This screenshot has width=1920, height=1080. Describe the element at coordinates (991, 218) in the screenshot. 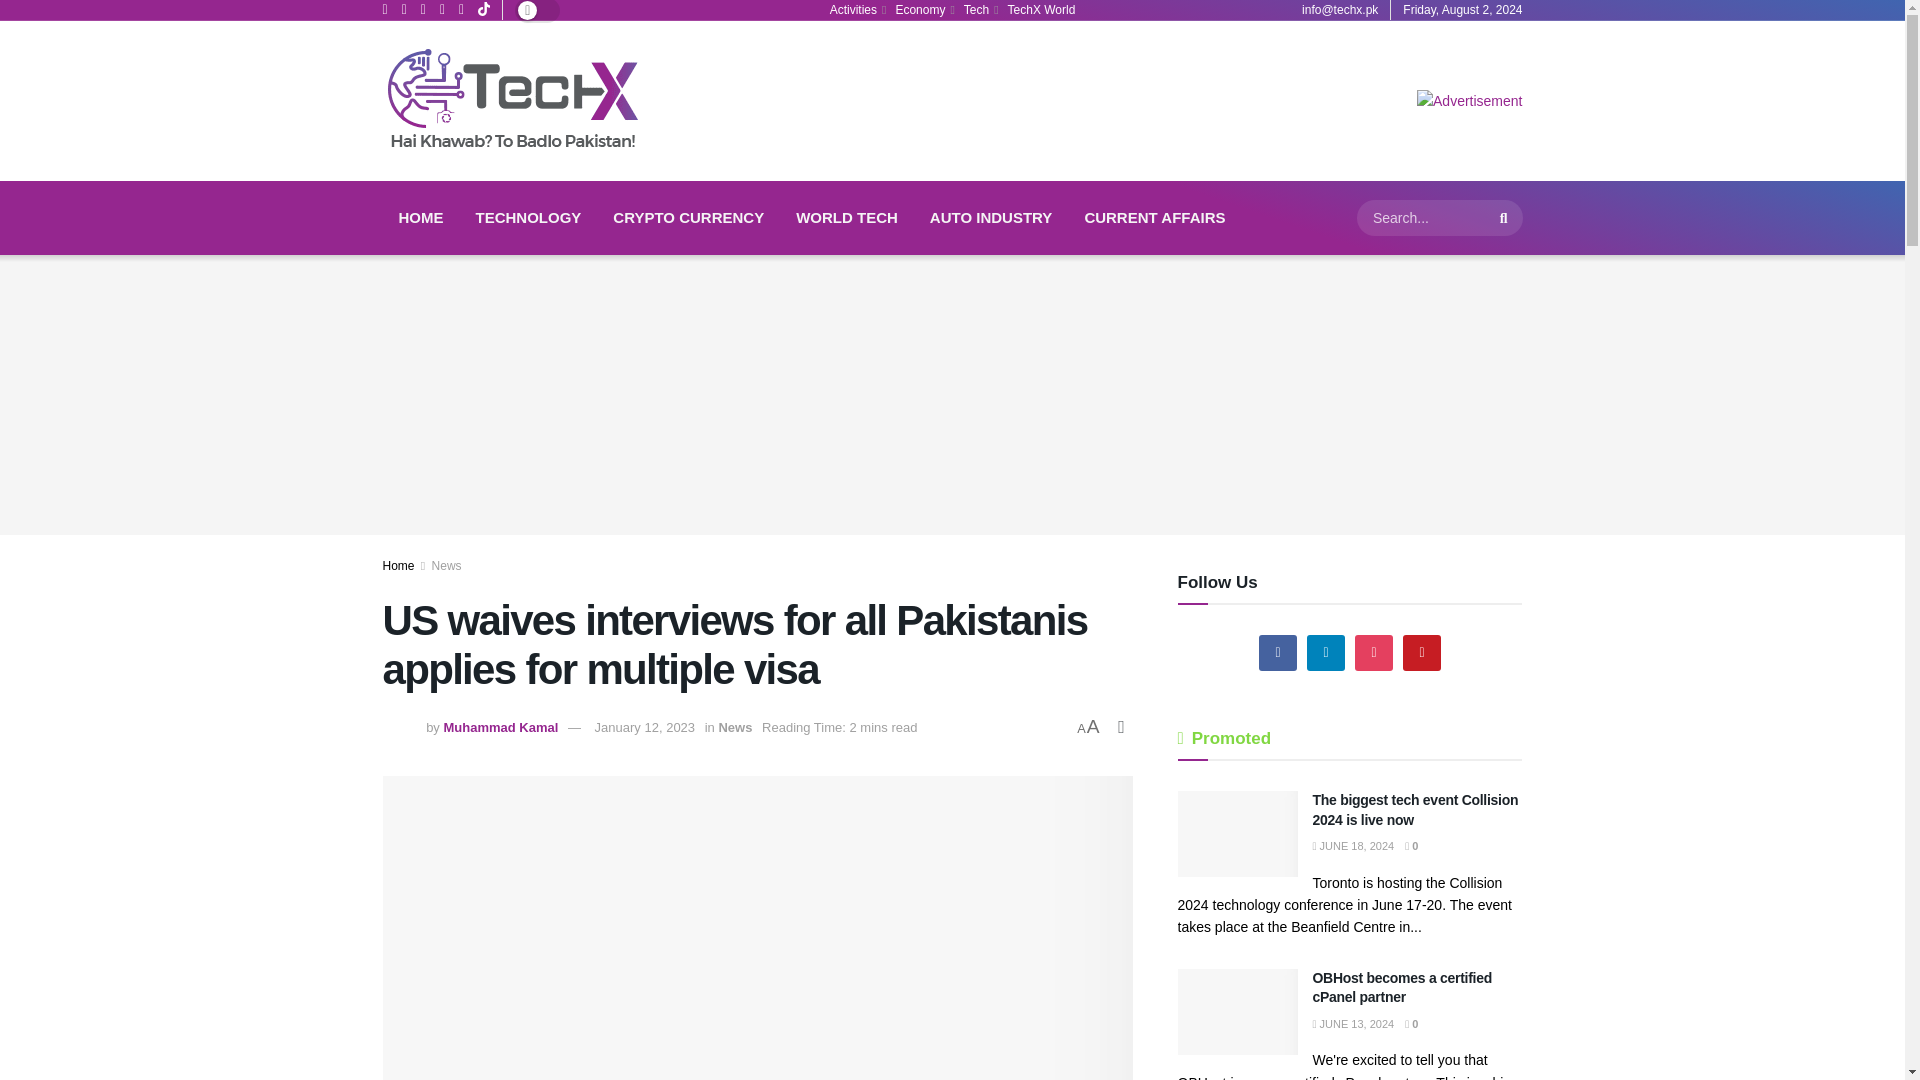

I see `AUTO INDUSTRY` at that location.